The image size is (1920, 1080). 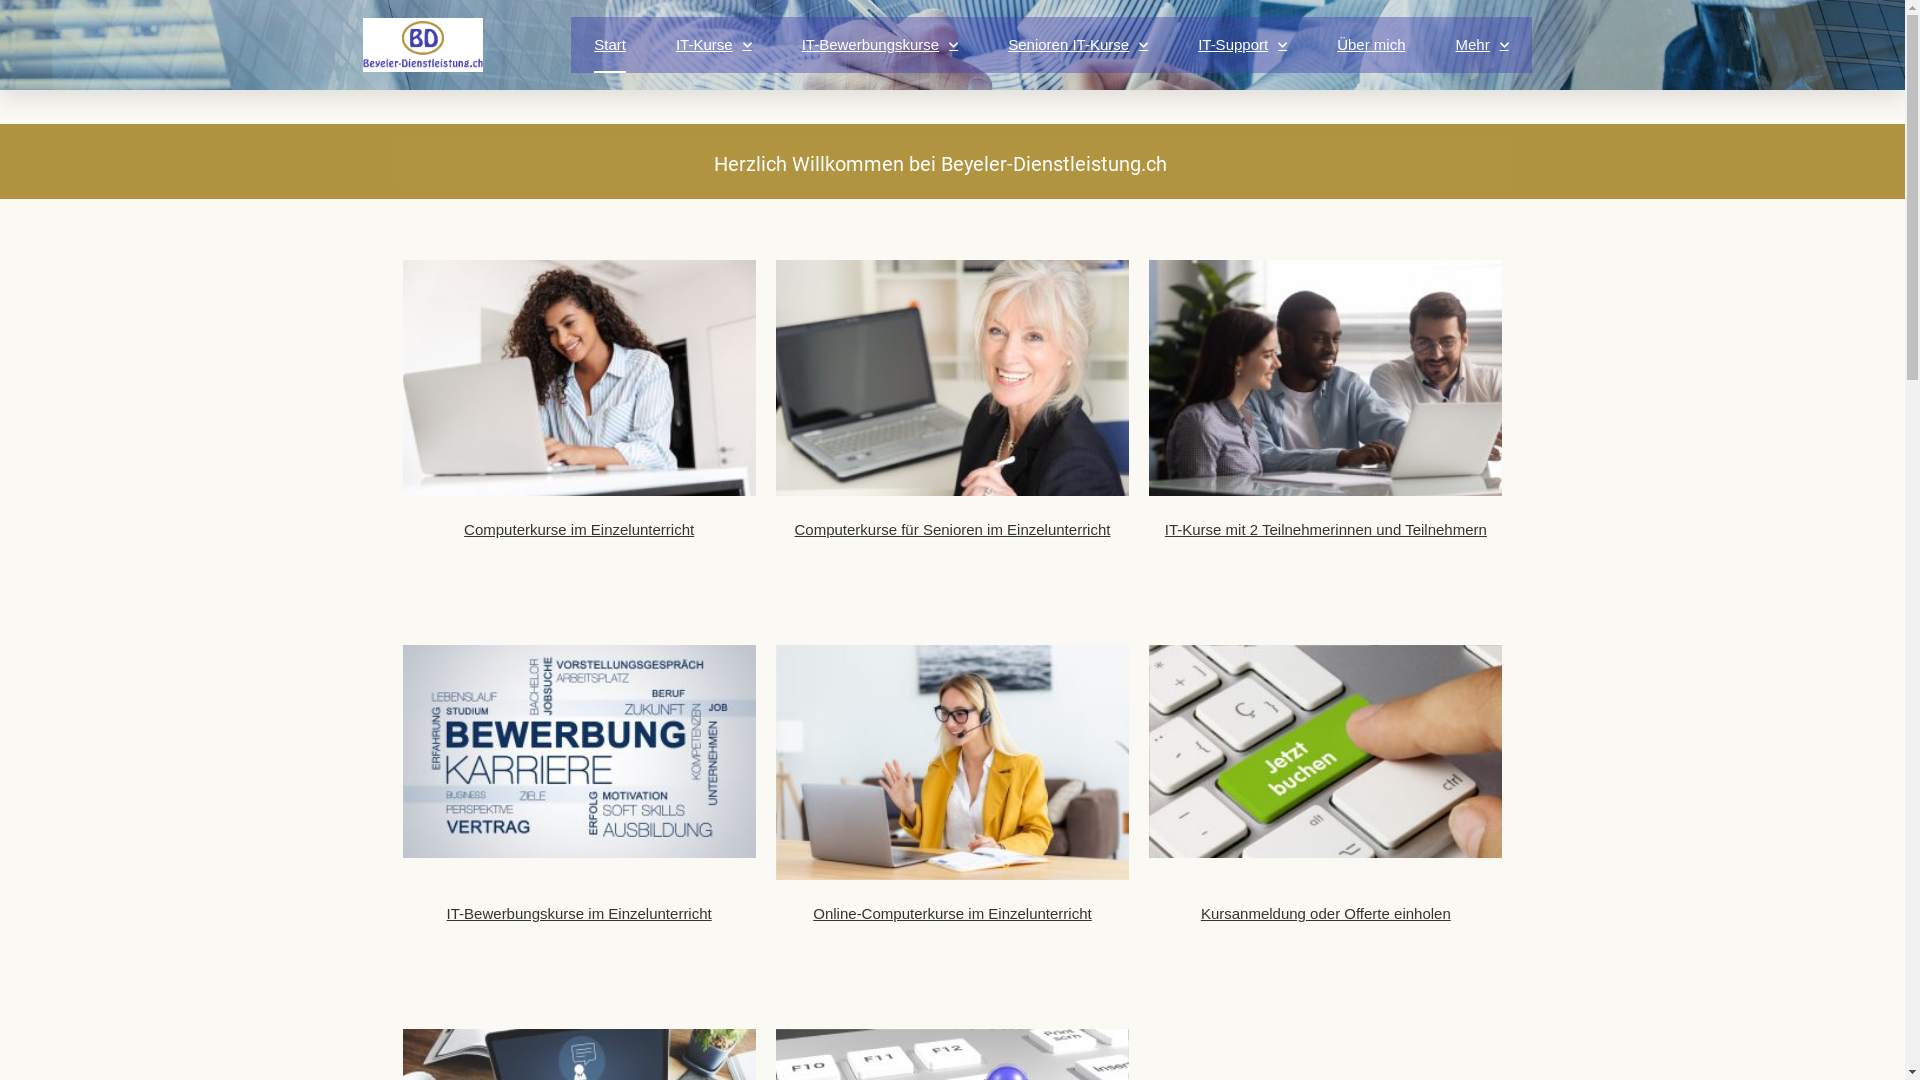 I want to click on Senioren IT-Kurse, so click(x=1078, y=45).